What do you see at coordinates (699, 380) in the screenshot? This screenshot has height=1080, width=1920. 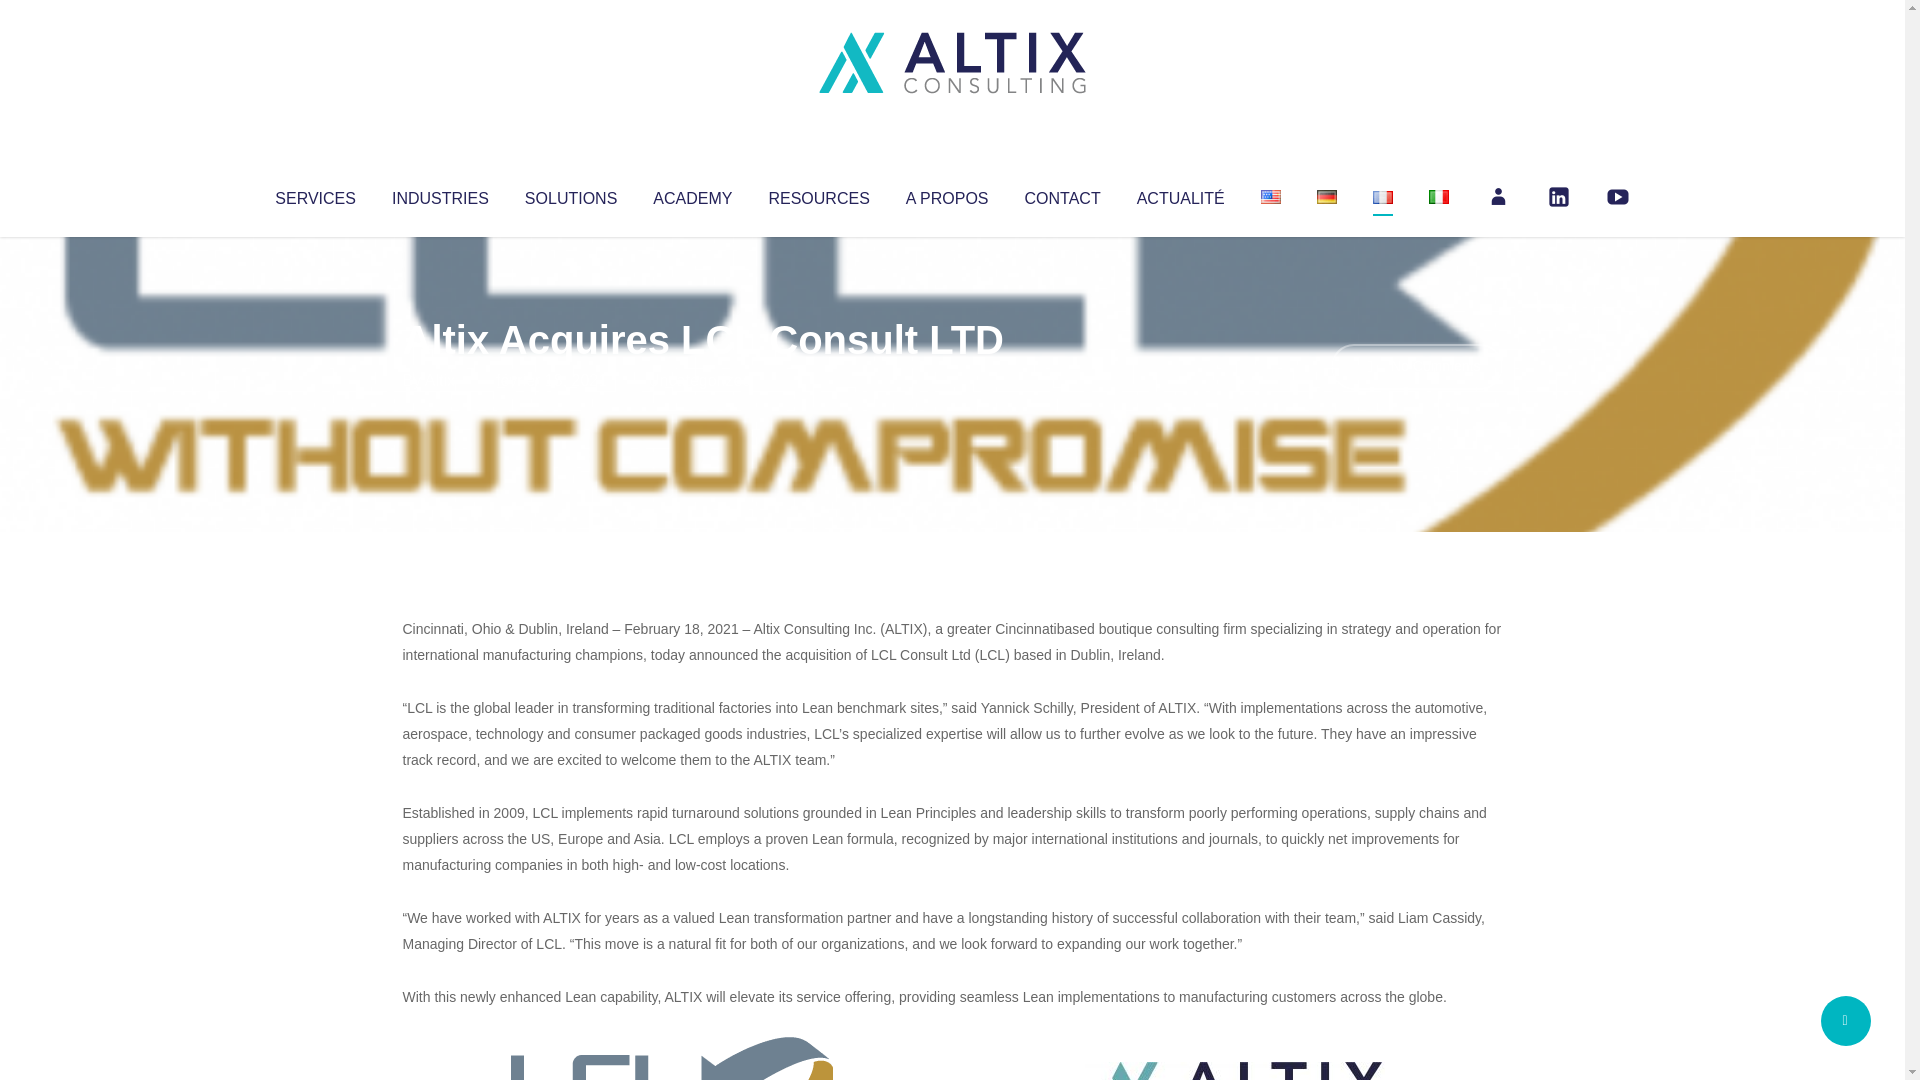 I see `Uncategorized` at bounding box center [699, 380].